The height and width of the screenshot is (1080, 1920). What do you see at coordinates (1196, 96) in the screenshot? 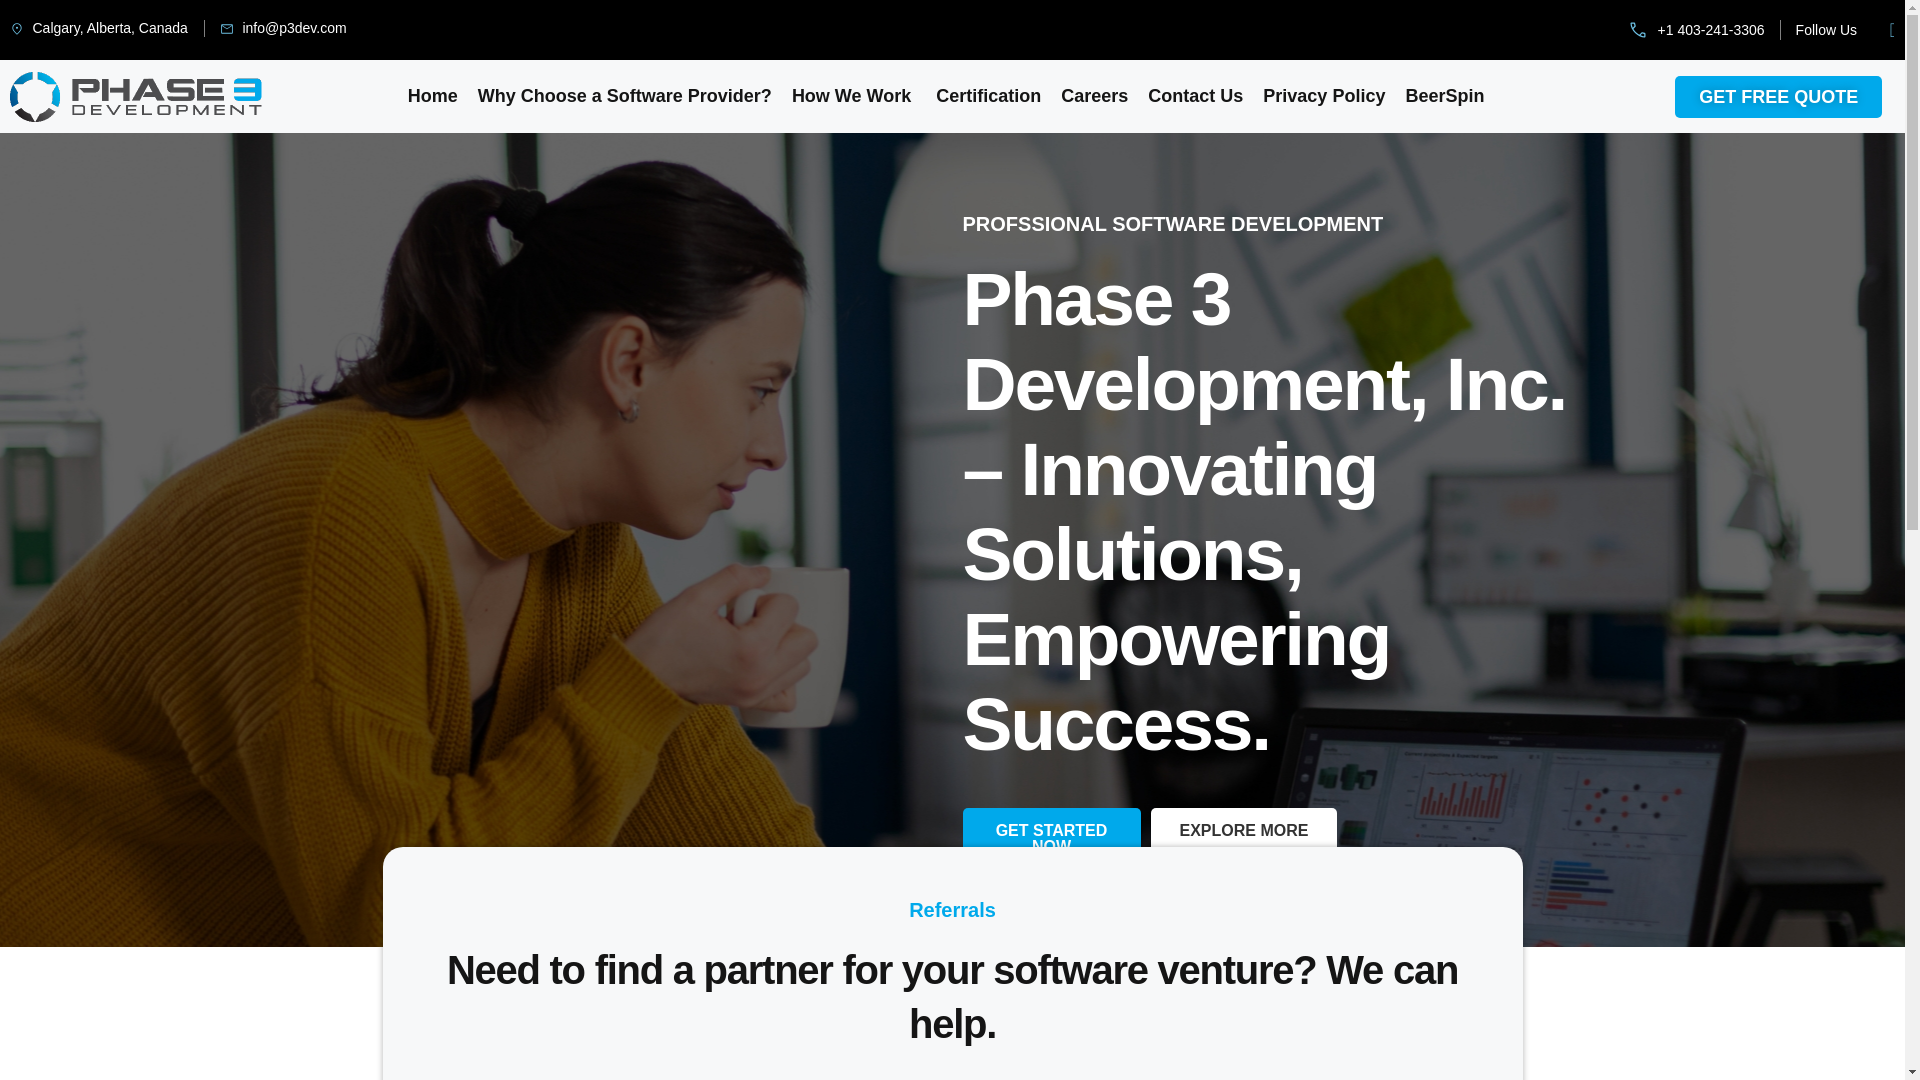
I see `Contact Us` at bounding box center [1196, 96].